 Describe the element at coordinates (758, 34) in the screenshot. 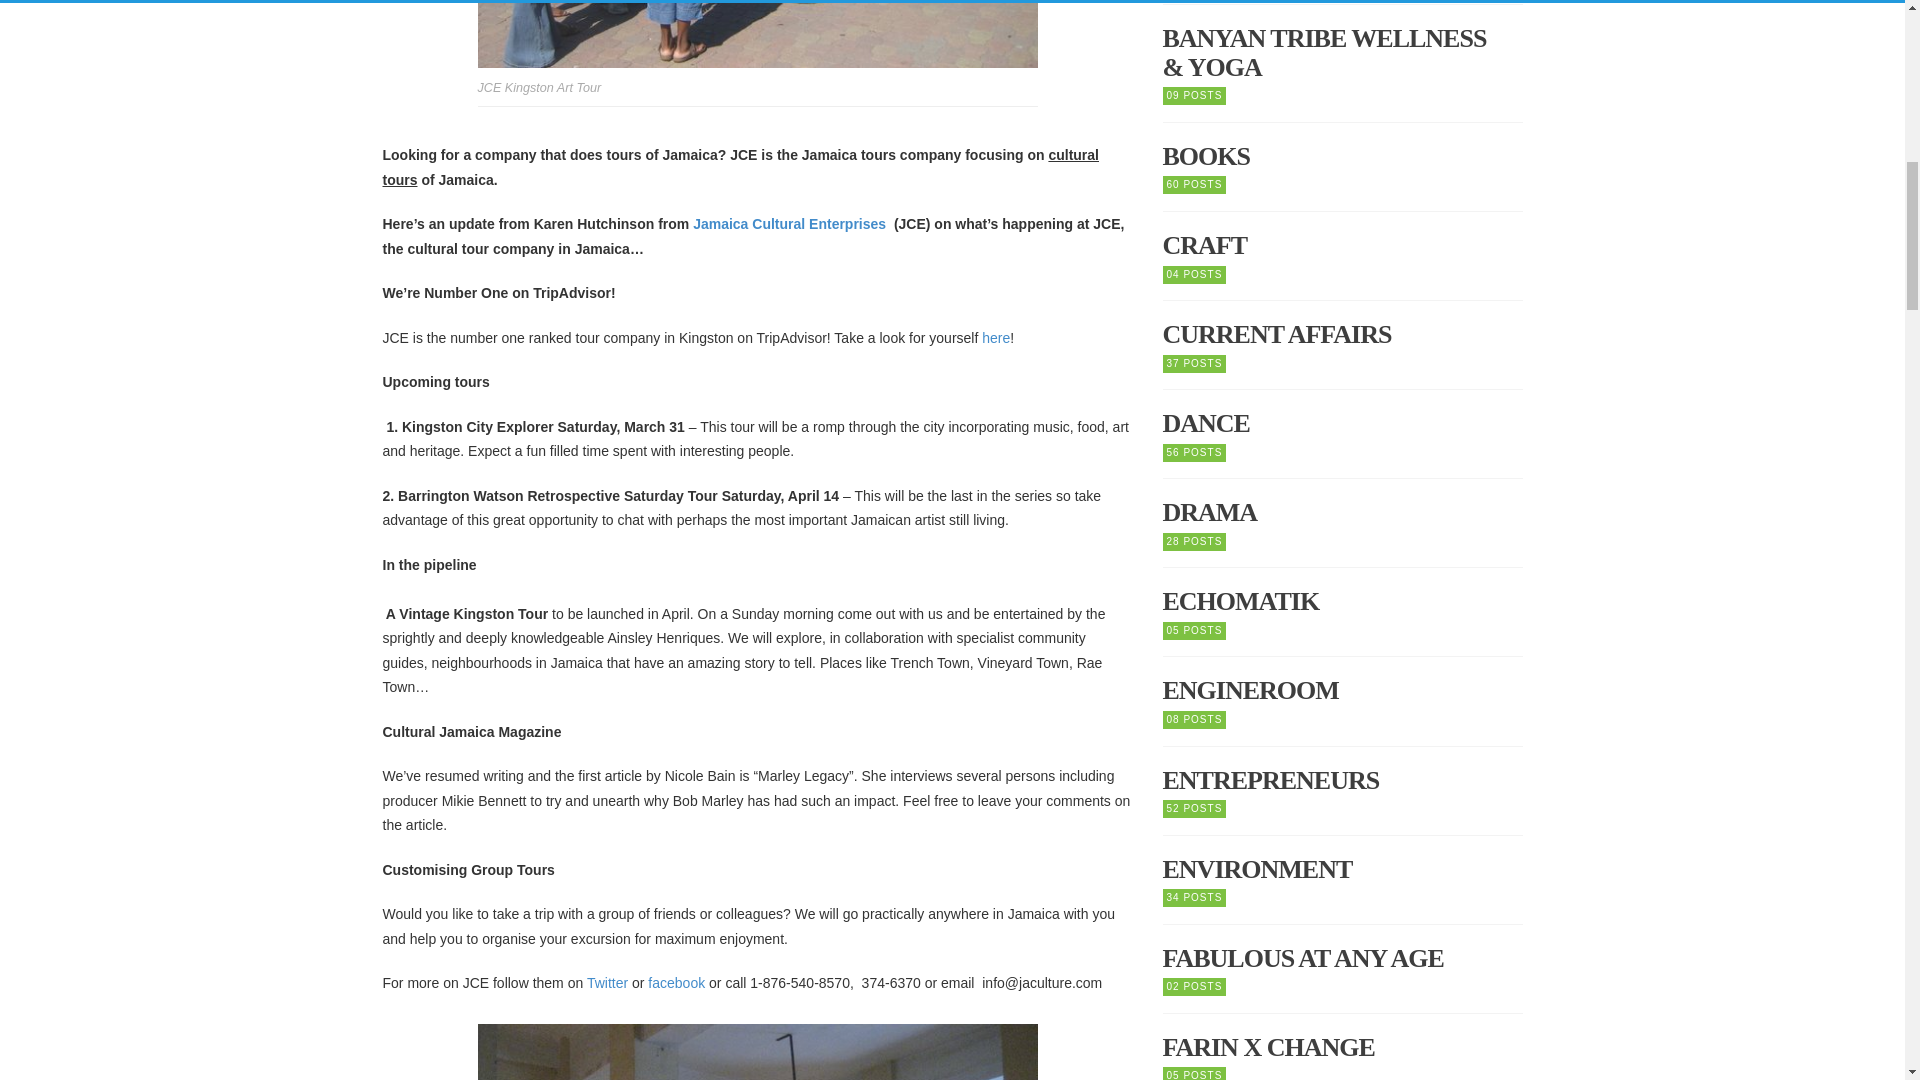

I see `JCE` at that location.